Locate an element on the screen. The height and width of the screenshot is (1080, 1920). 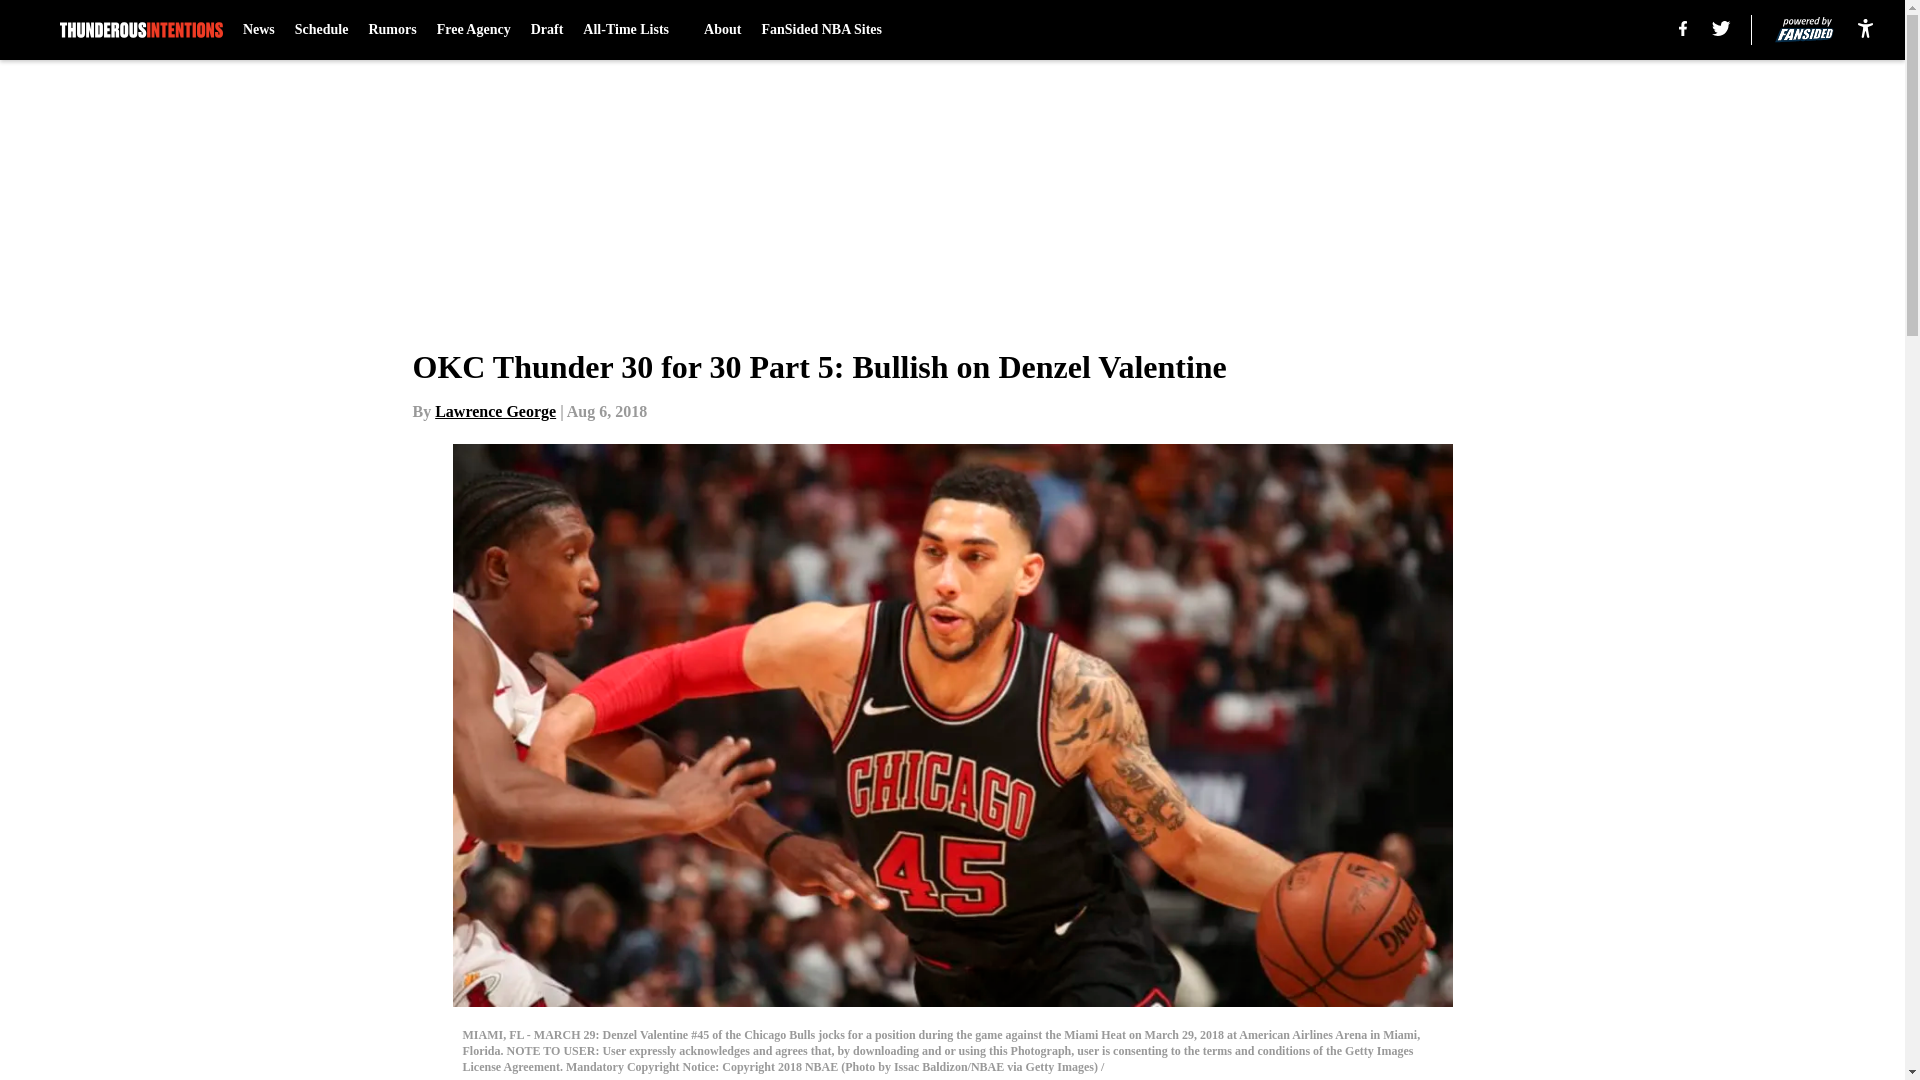
Rumors is located at coordinates (392, 30).